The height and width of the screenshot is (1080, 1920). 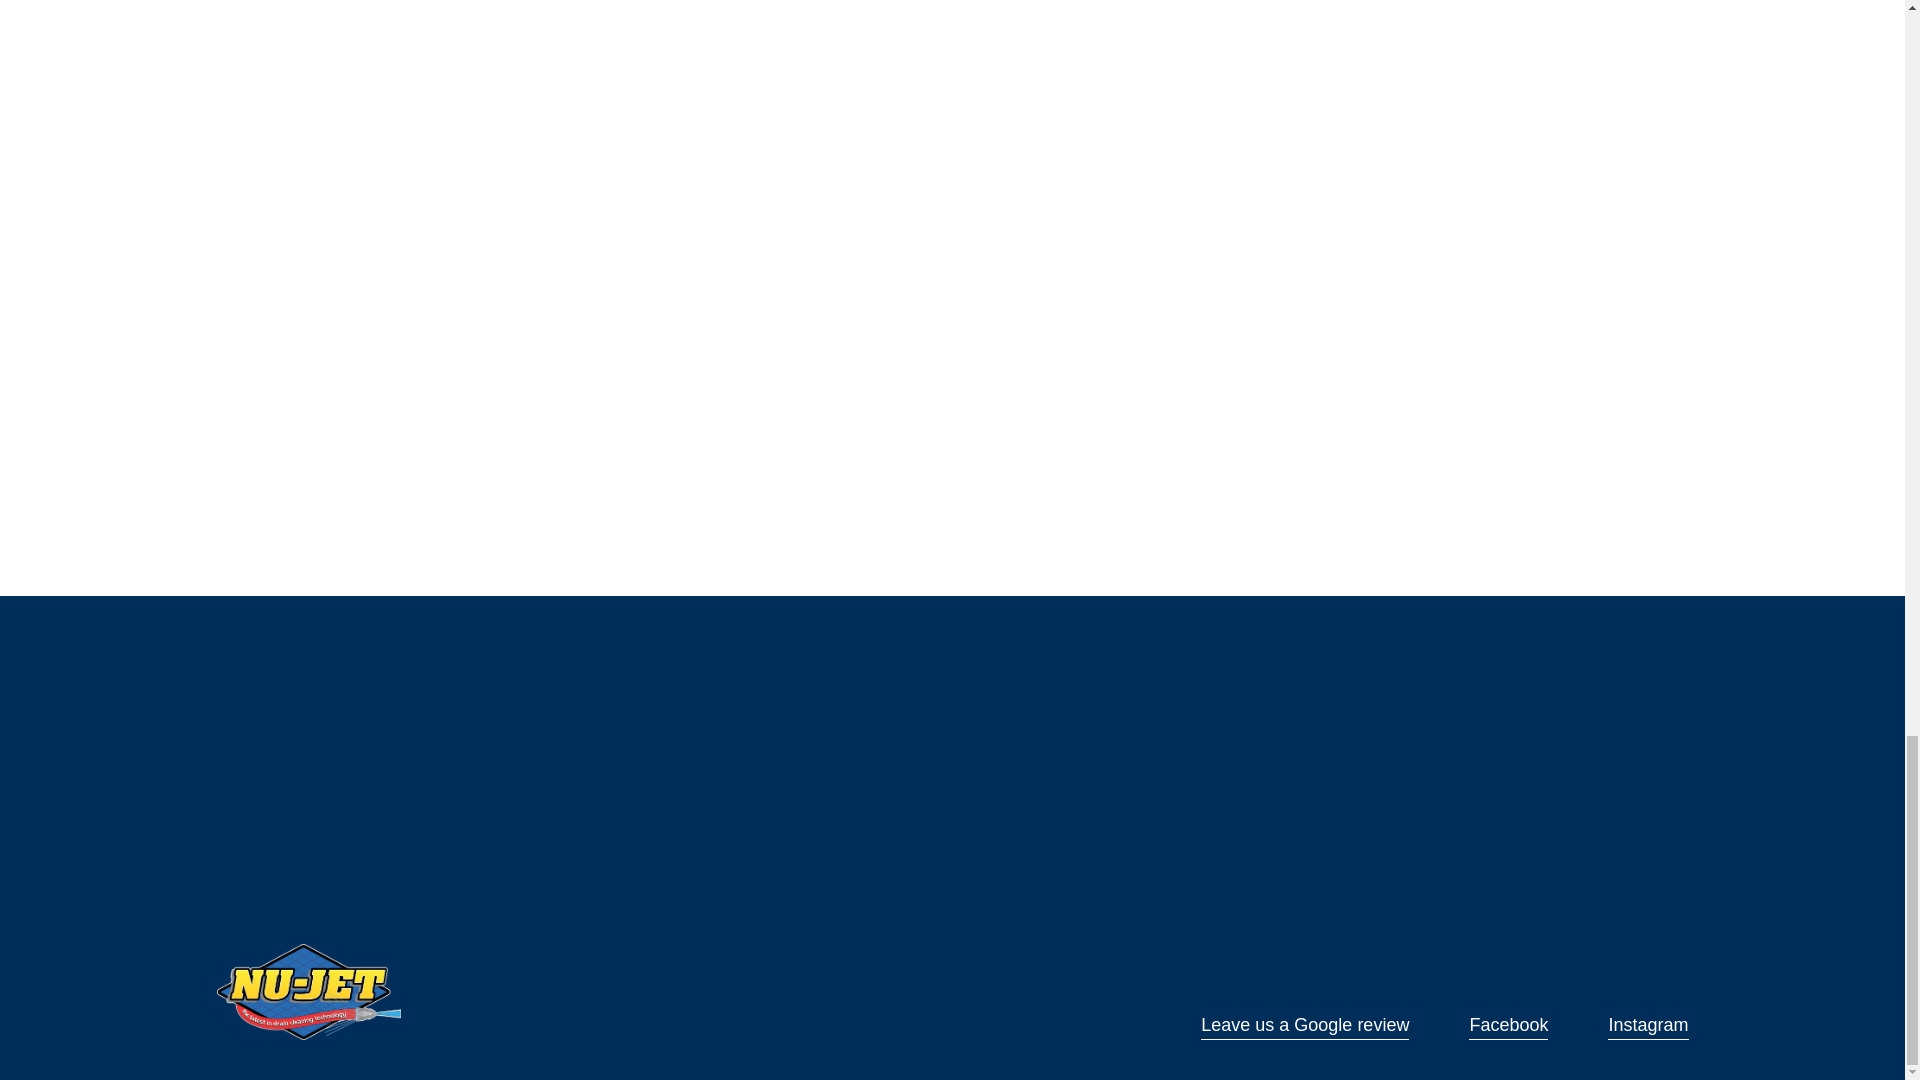 I want to click on Facebook, so click(x=1508, y=1025).